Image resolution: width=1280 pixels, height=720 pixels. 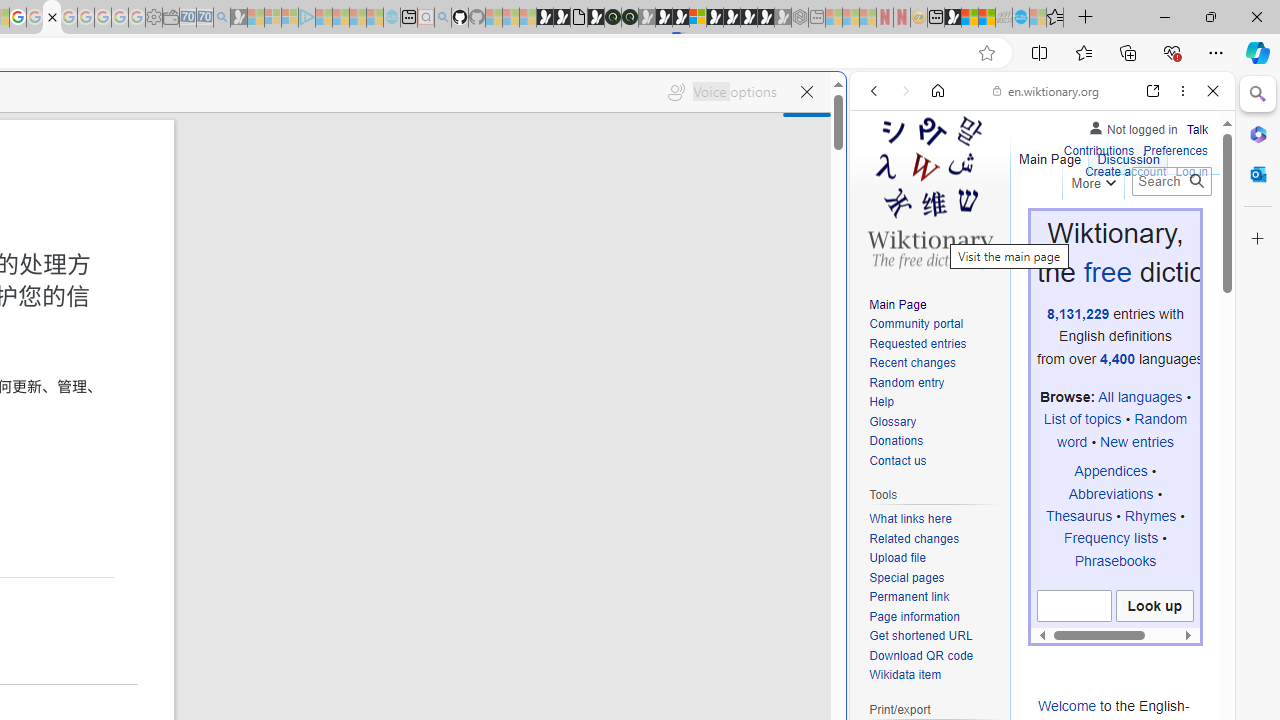 I want to click on Download QR code, so click(x=934, y=656).